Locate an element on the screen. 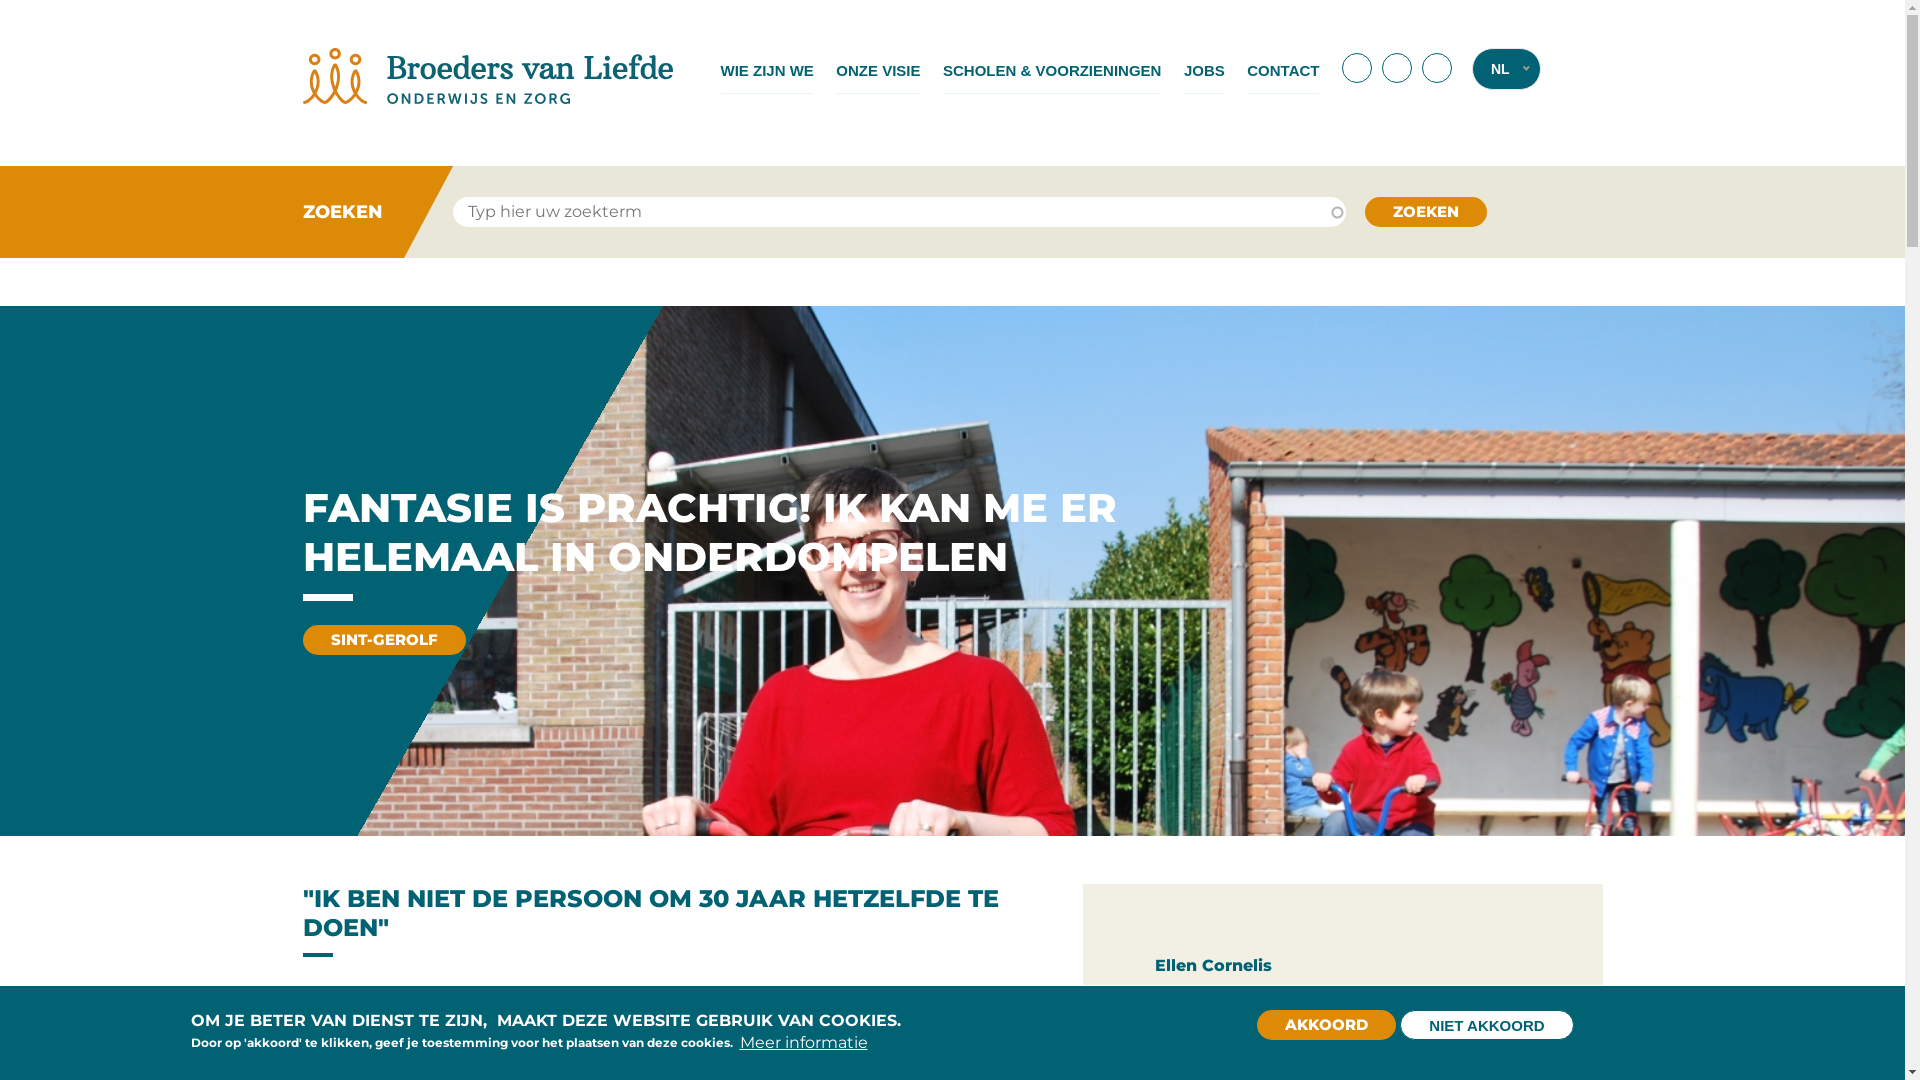 The height and width of the screenshot is (1080, 1920). ONZE VISIE is located at coordinates (878, 71).